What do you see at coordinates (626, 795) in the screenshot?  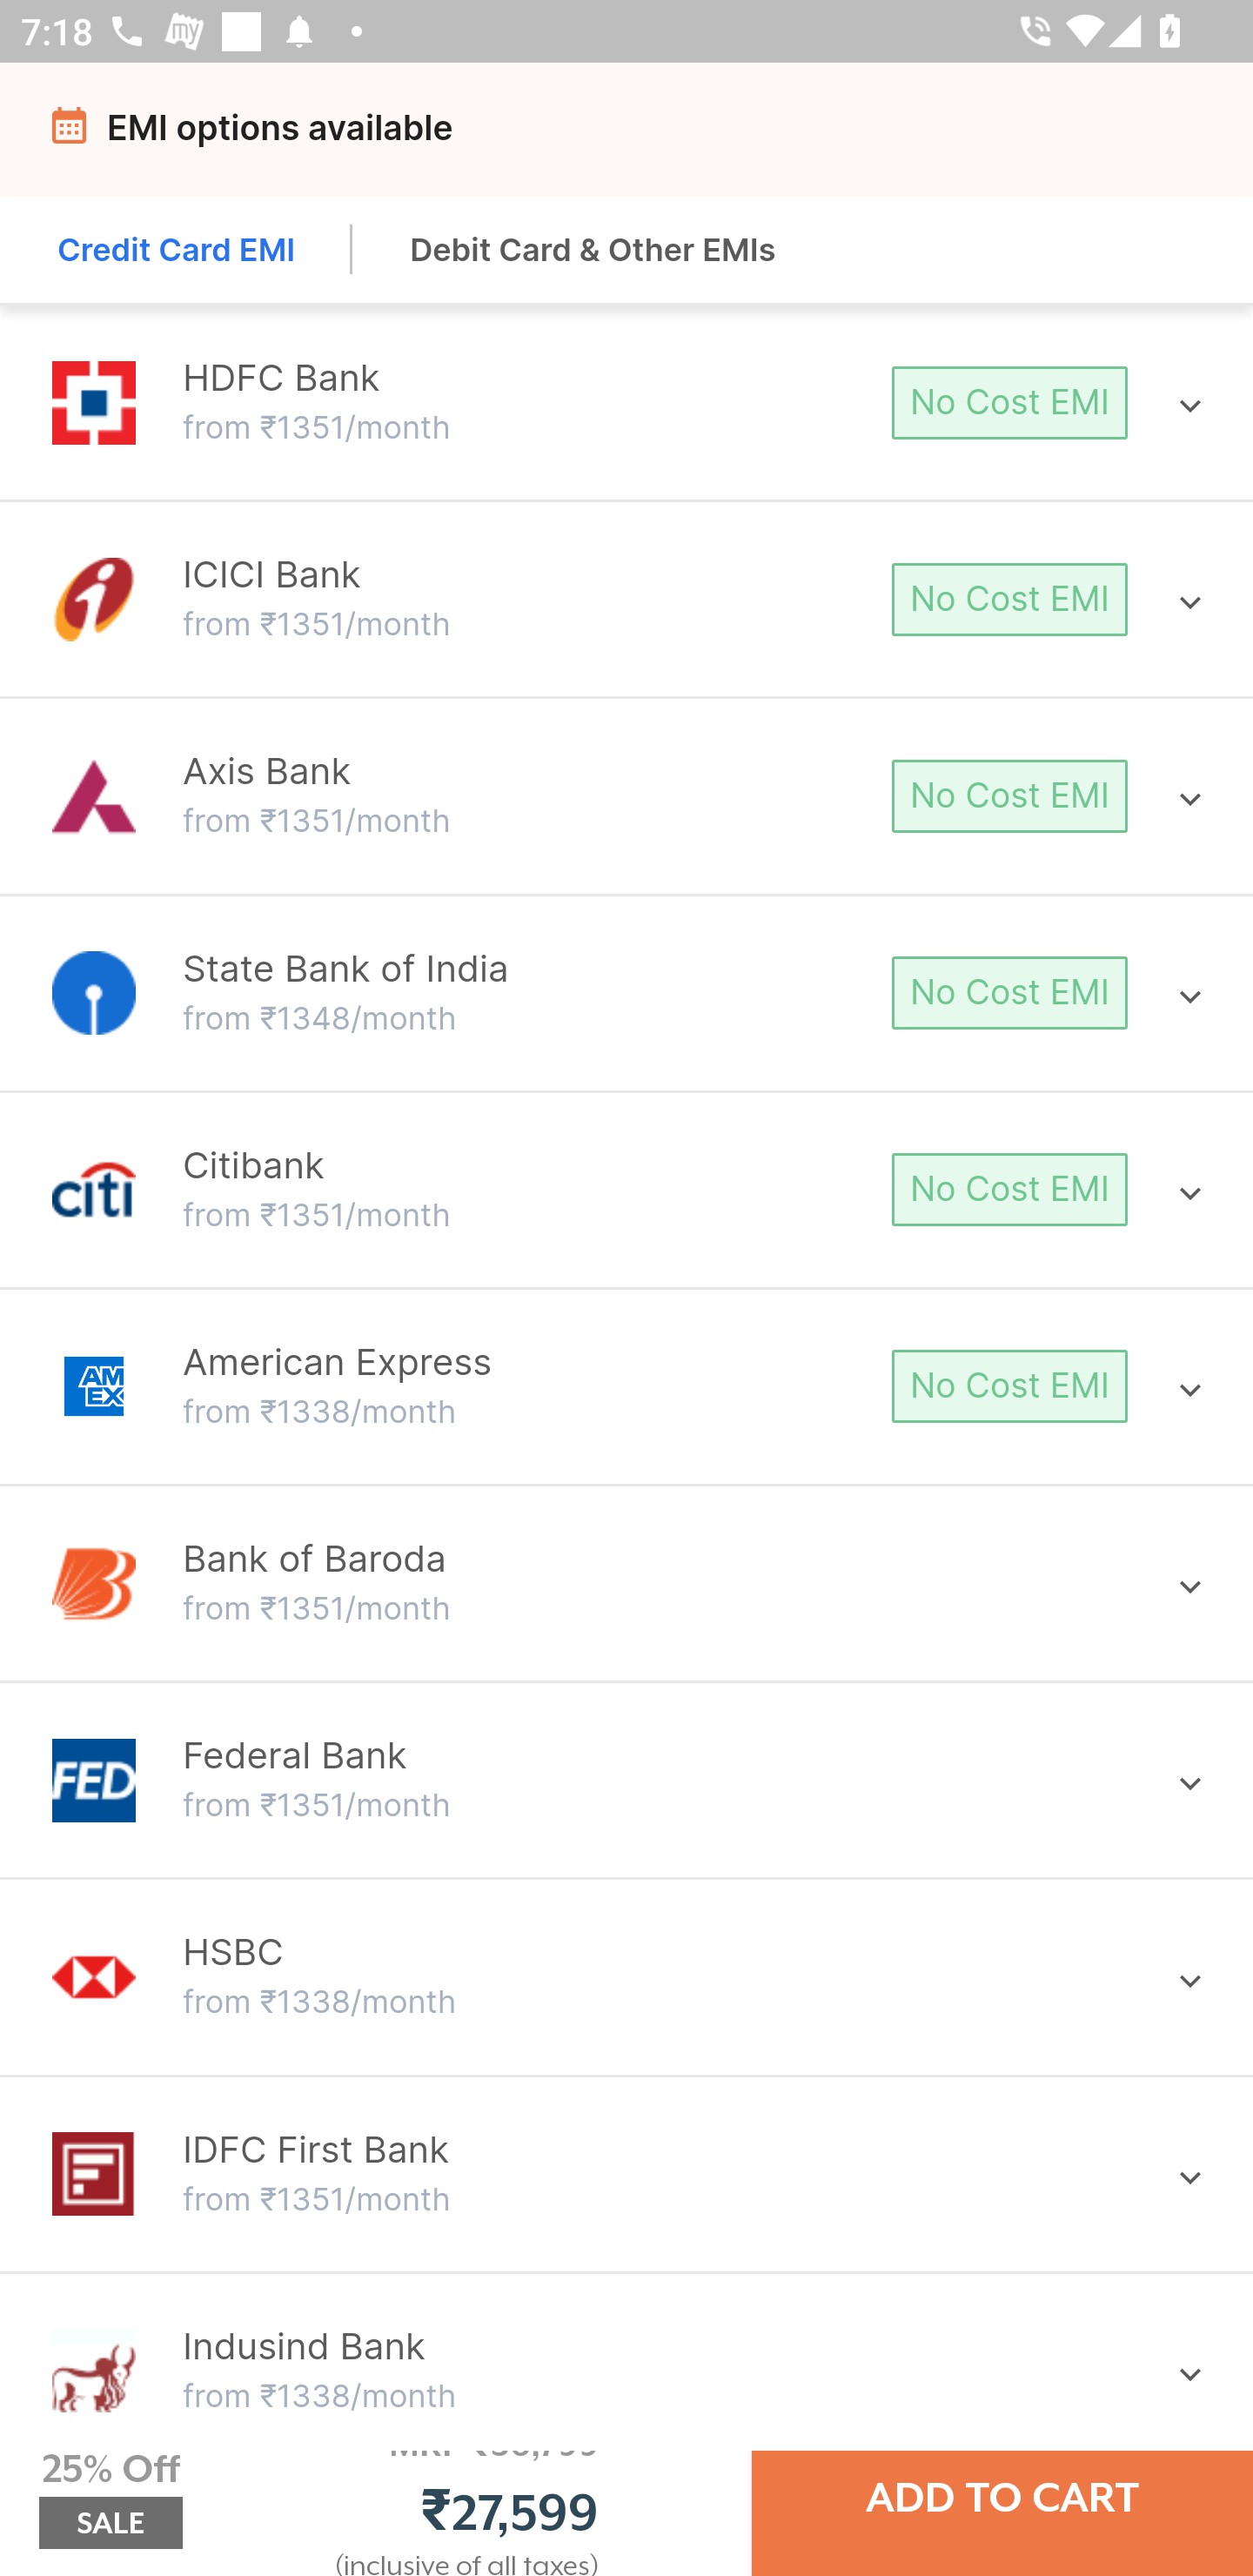 I see `Axis Bank Axis Bank from ₹1351/month No Cost EMI` at bounding box center [626, 795].